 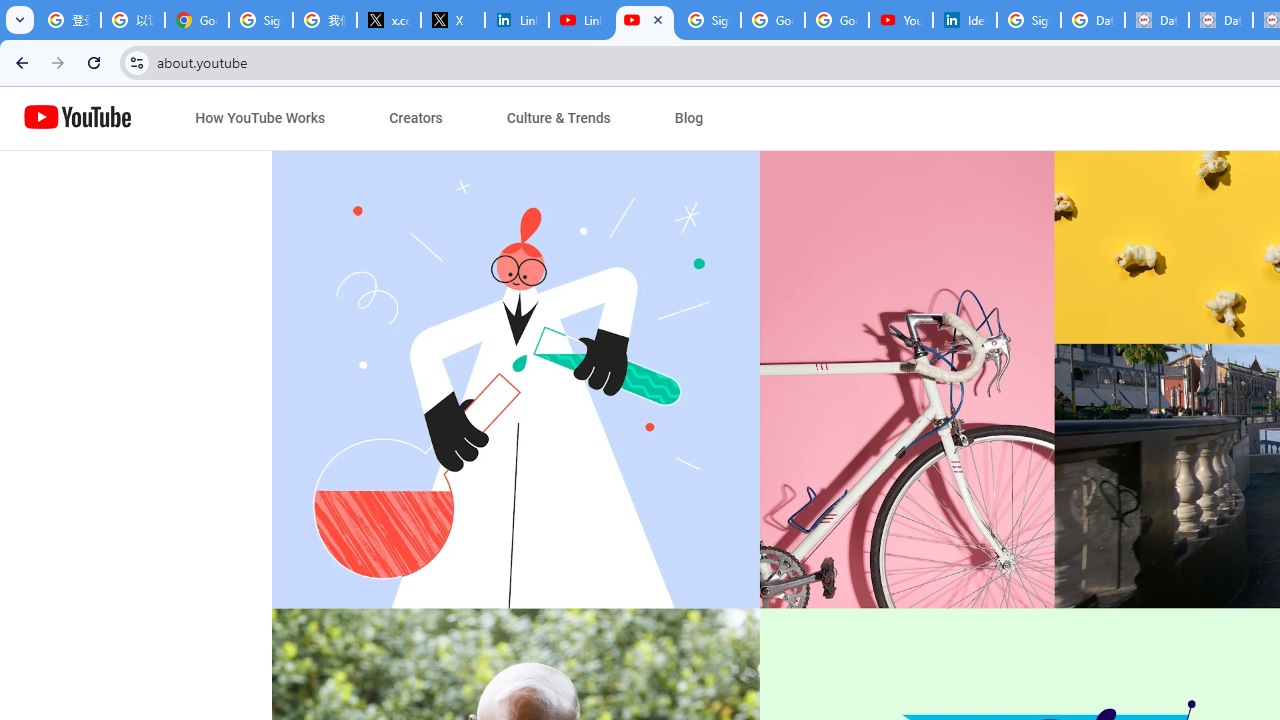 I want to click on X, so click(x=453, y=20).